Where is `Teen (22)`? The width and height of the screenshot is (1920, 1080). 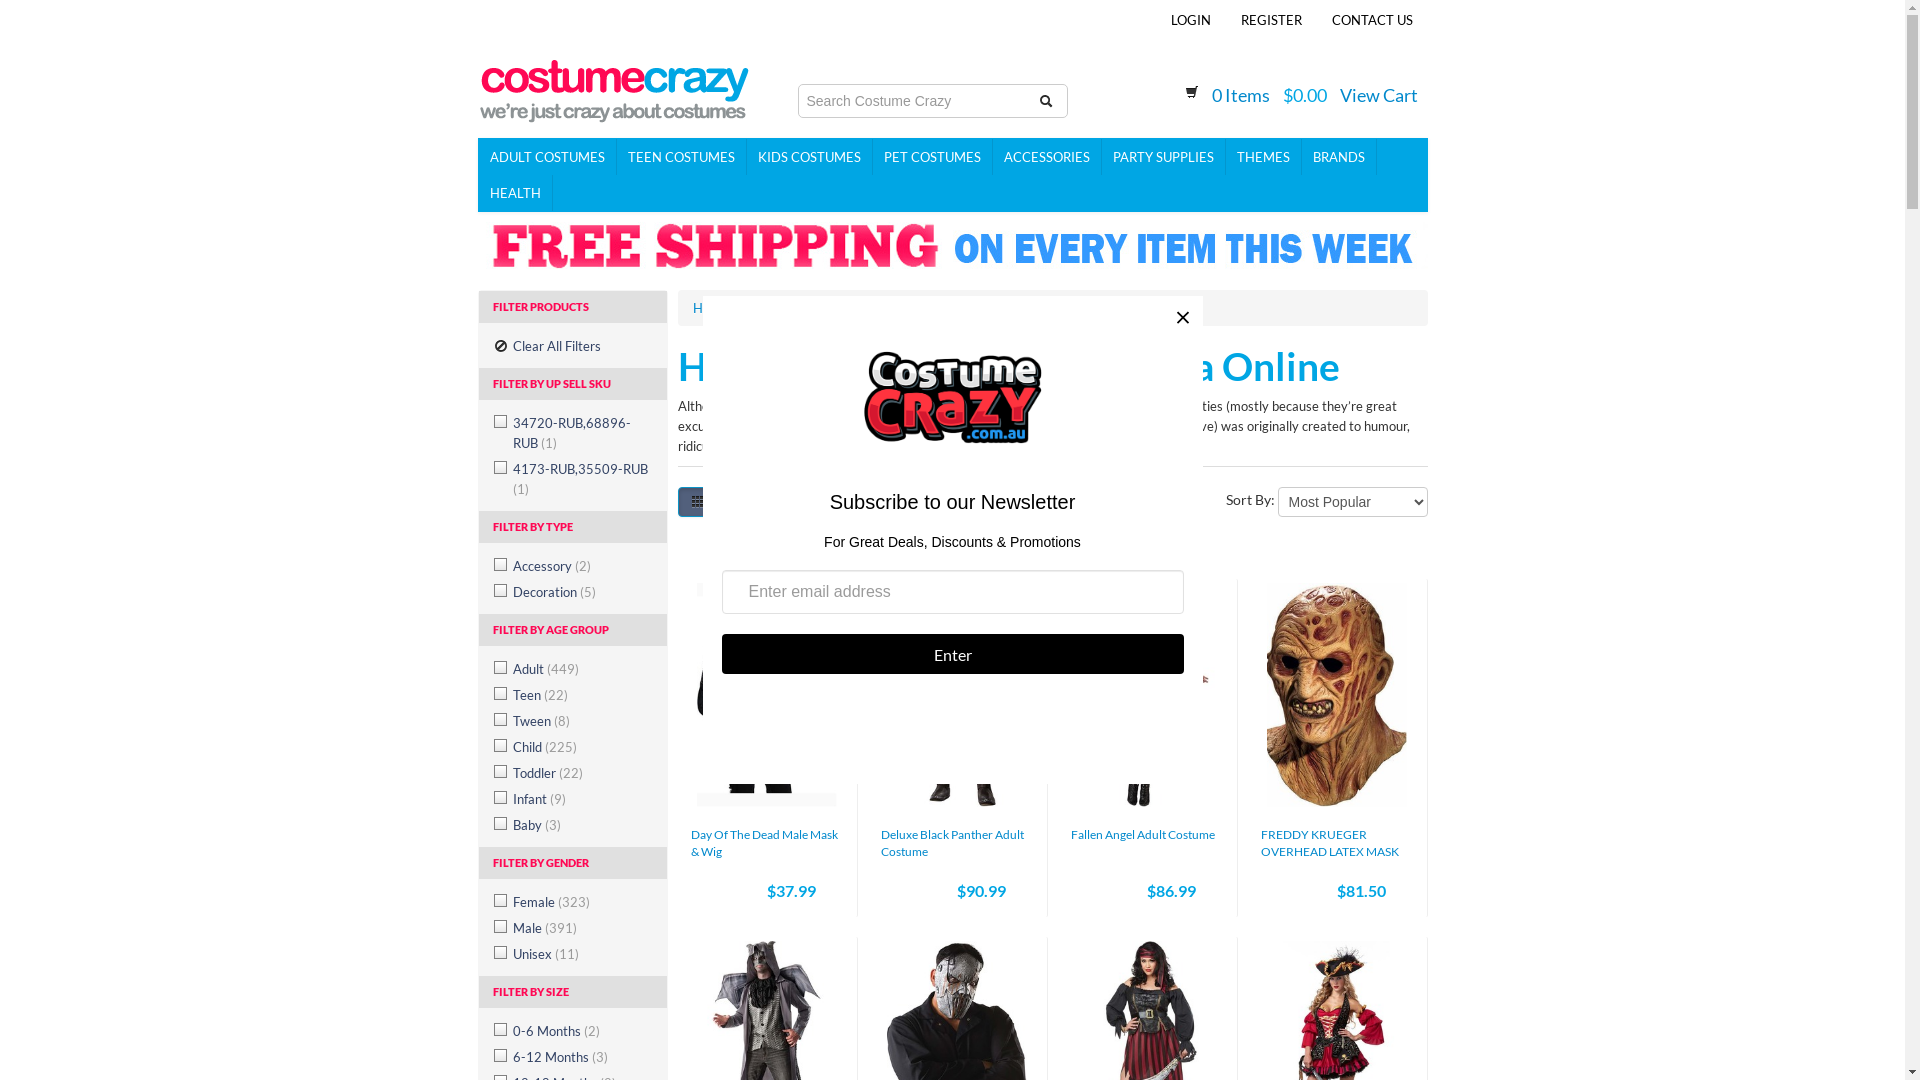 Teen (22) is located at coordinates (578, 695).